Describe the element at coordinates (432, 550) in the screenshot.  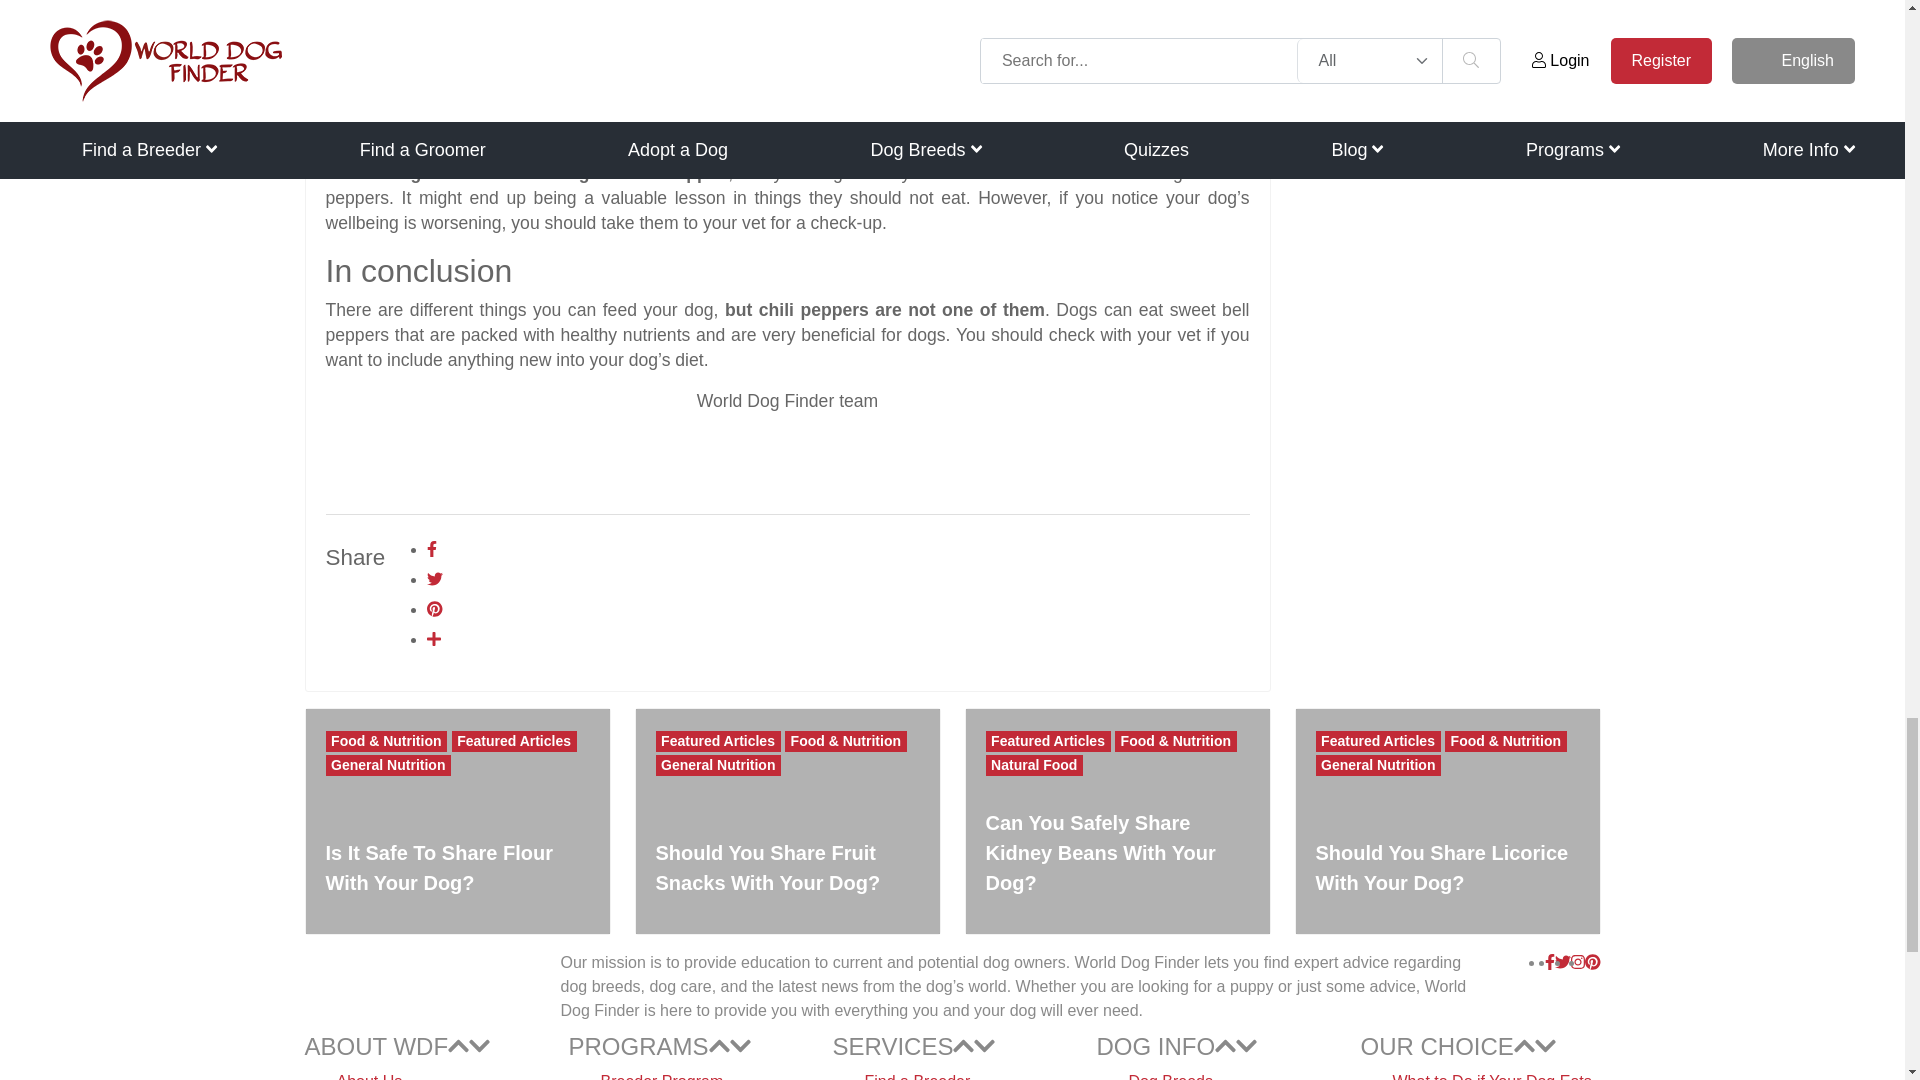
I see `Share on Facebook` at that location.